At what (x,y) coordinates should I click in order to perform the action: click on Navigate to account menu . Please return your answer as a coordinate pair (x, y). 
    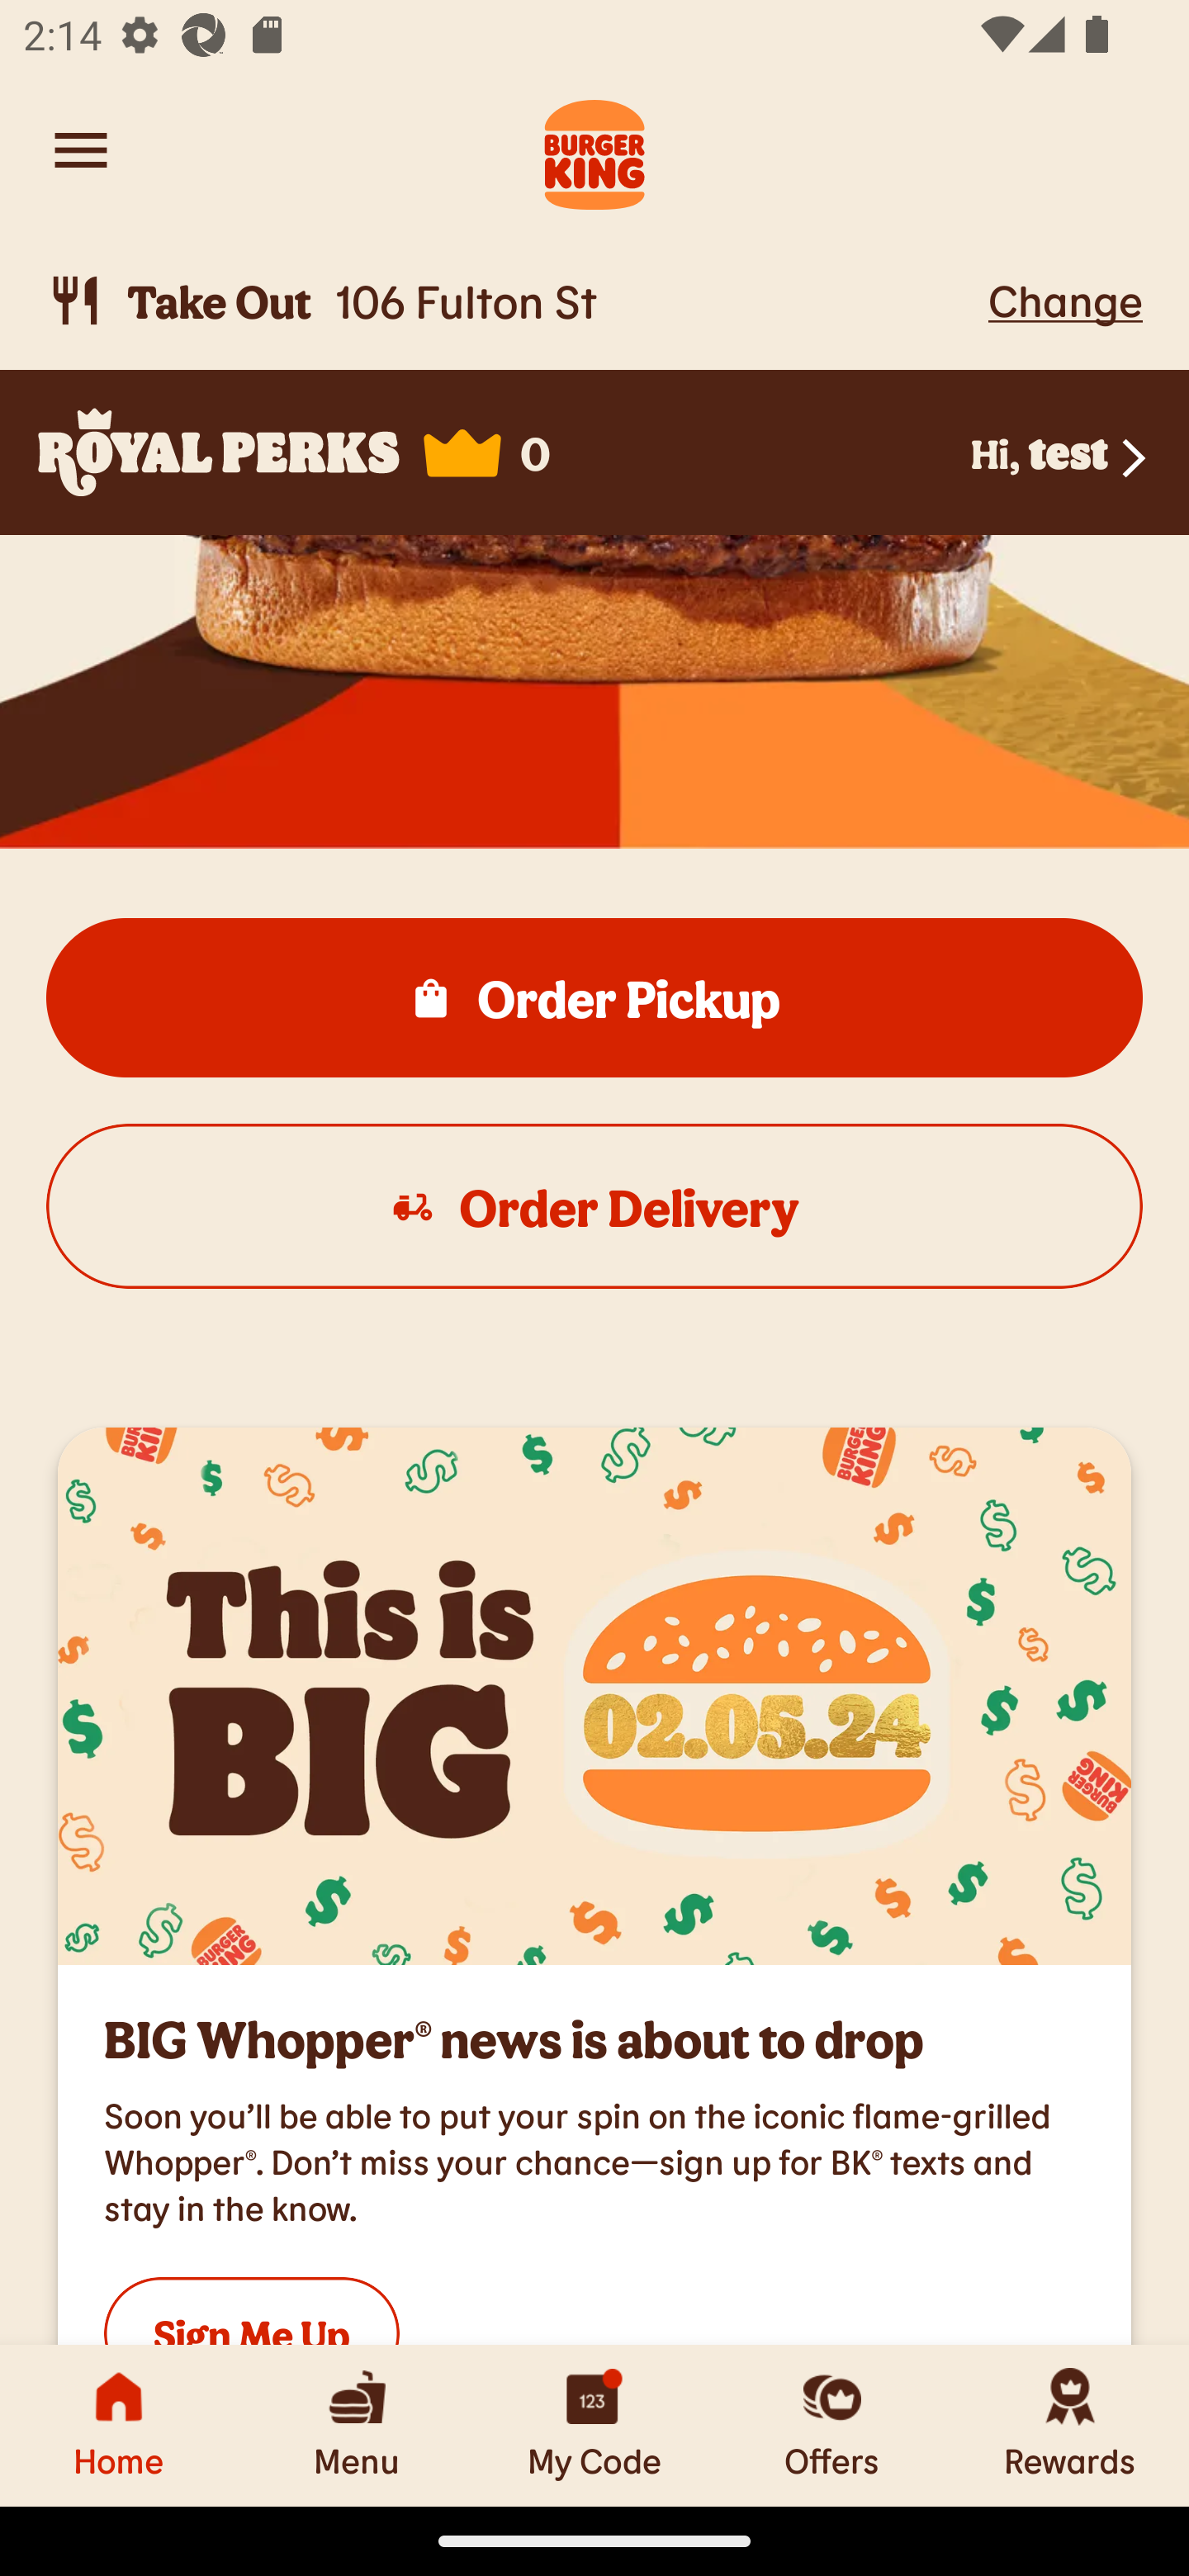
    Looking at the image, I should click on (81, 150).